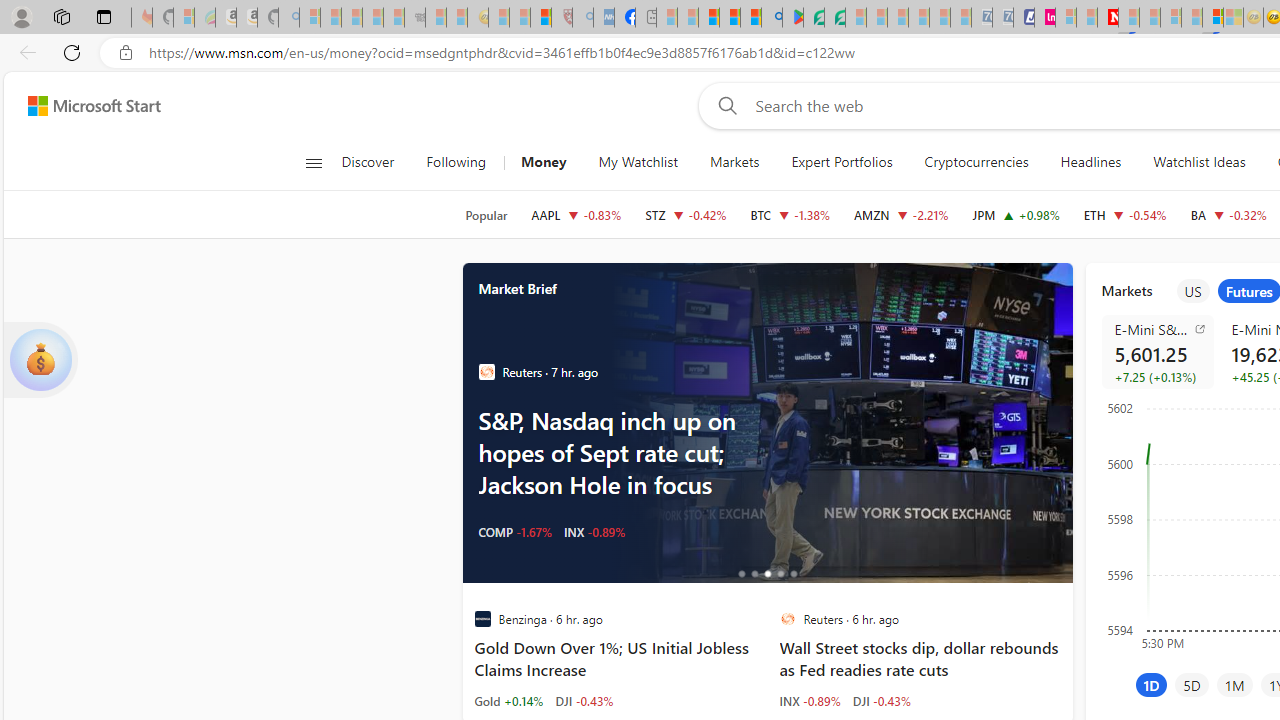 The width and height of the screenshot is (1280, 720). Describe the element at coordinates (838, 422) in the screenshot. I see `Traders work on the floor of the NYSE in New York` at that location.